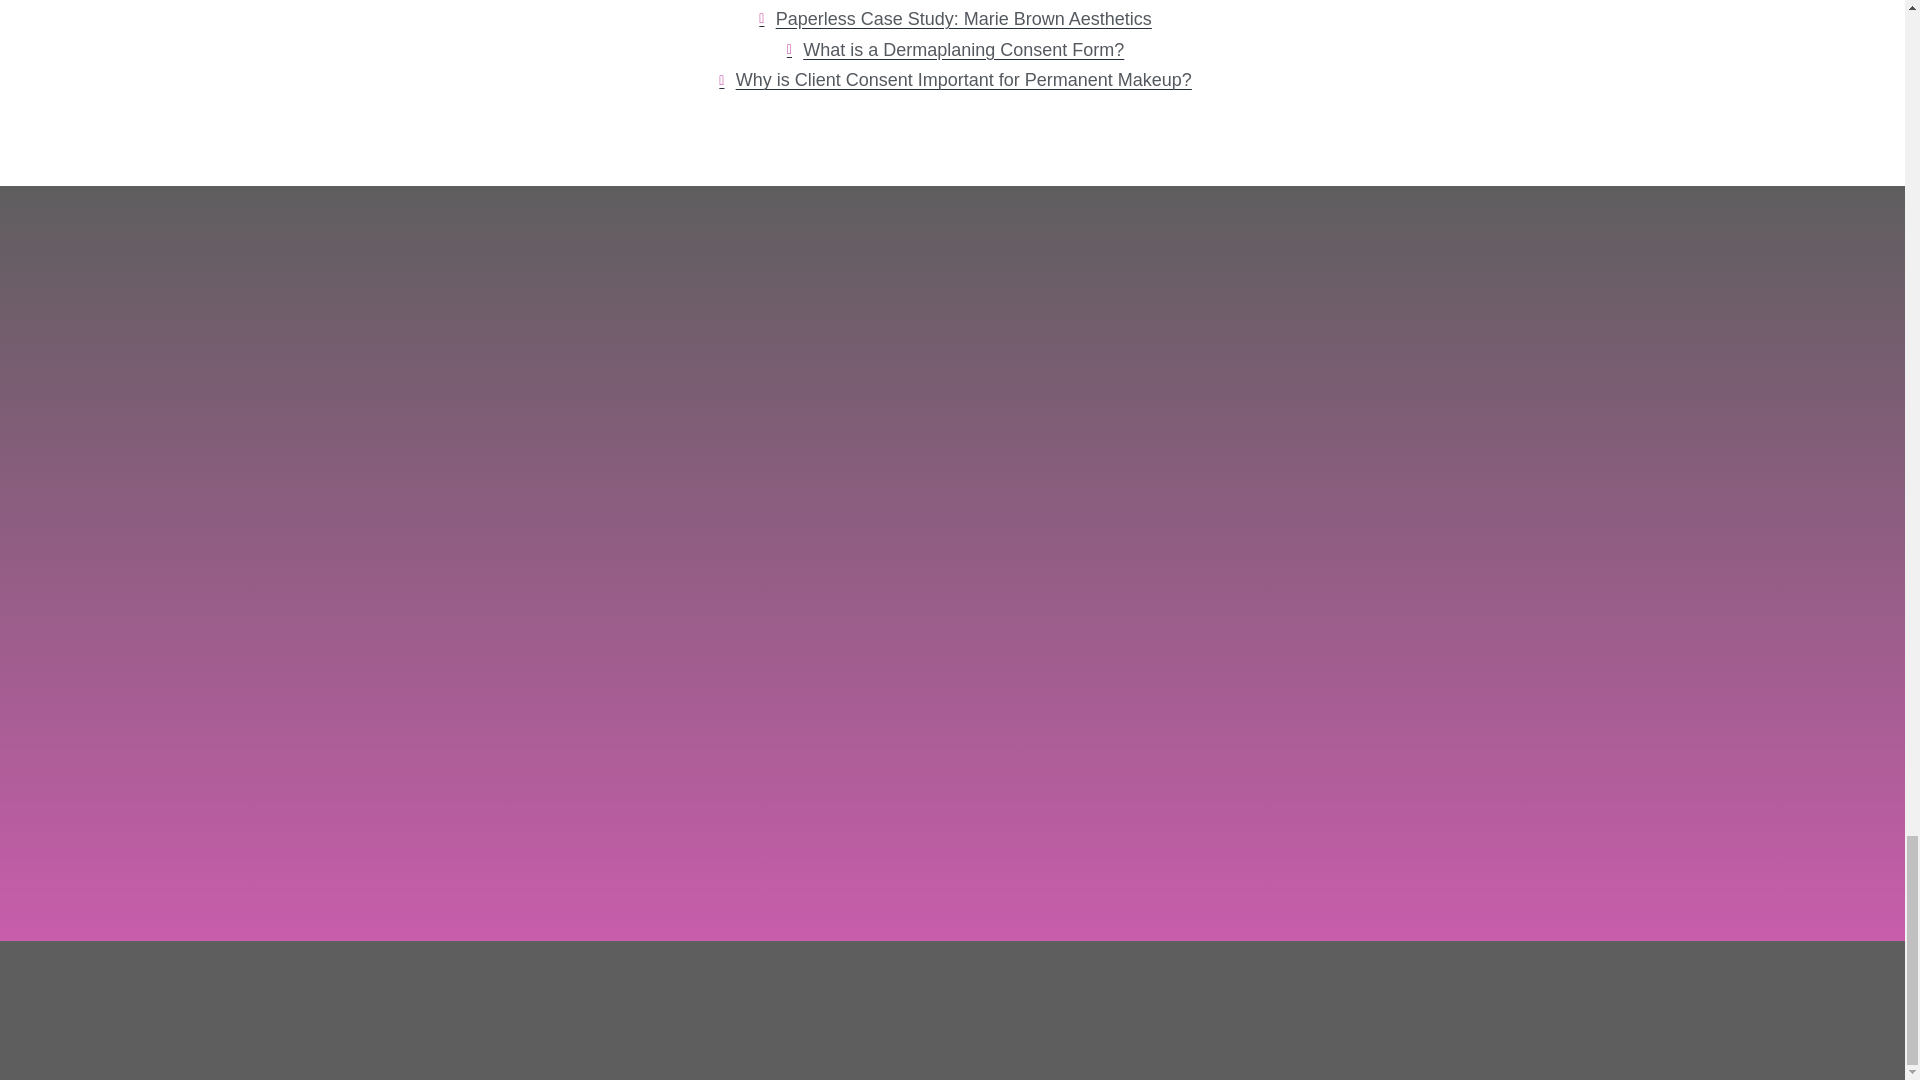 The image size is (1920, 1080). Describe the element at coordinates (952, 19) in the screenshot. I see `Paperless Case Study: Marie Brown Aesthetics` at that location.